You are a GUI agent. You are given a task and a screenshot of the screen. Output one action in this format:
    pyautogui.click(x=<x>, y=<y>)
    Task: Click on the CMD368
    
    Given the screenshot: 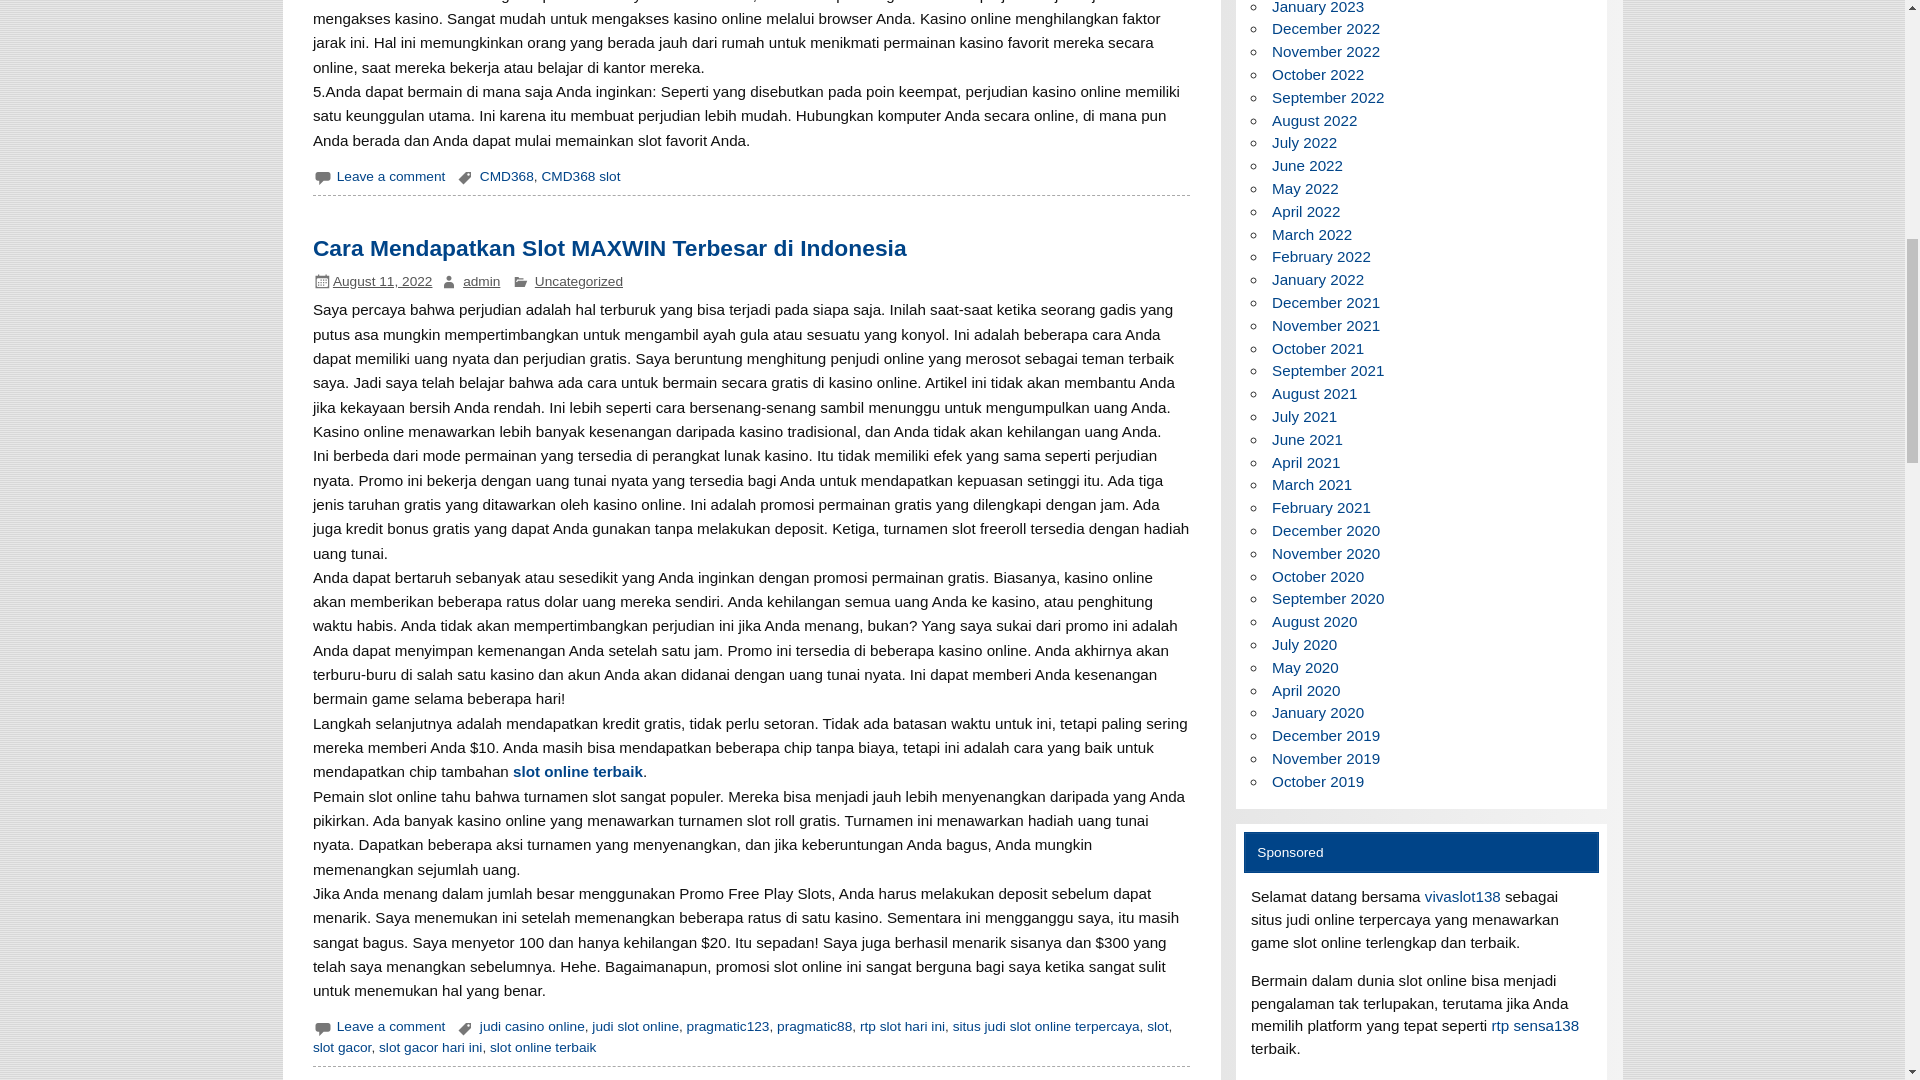 What is the action you would take?
    pyautogui.click(x=506, y=176)
    